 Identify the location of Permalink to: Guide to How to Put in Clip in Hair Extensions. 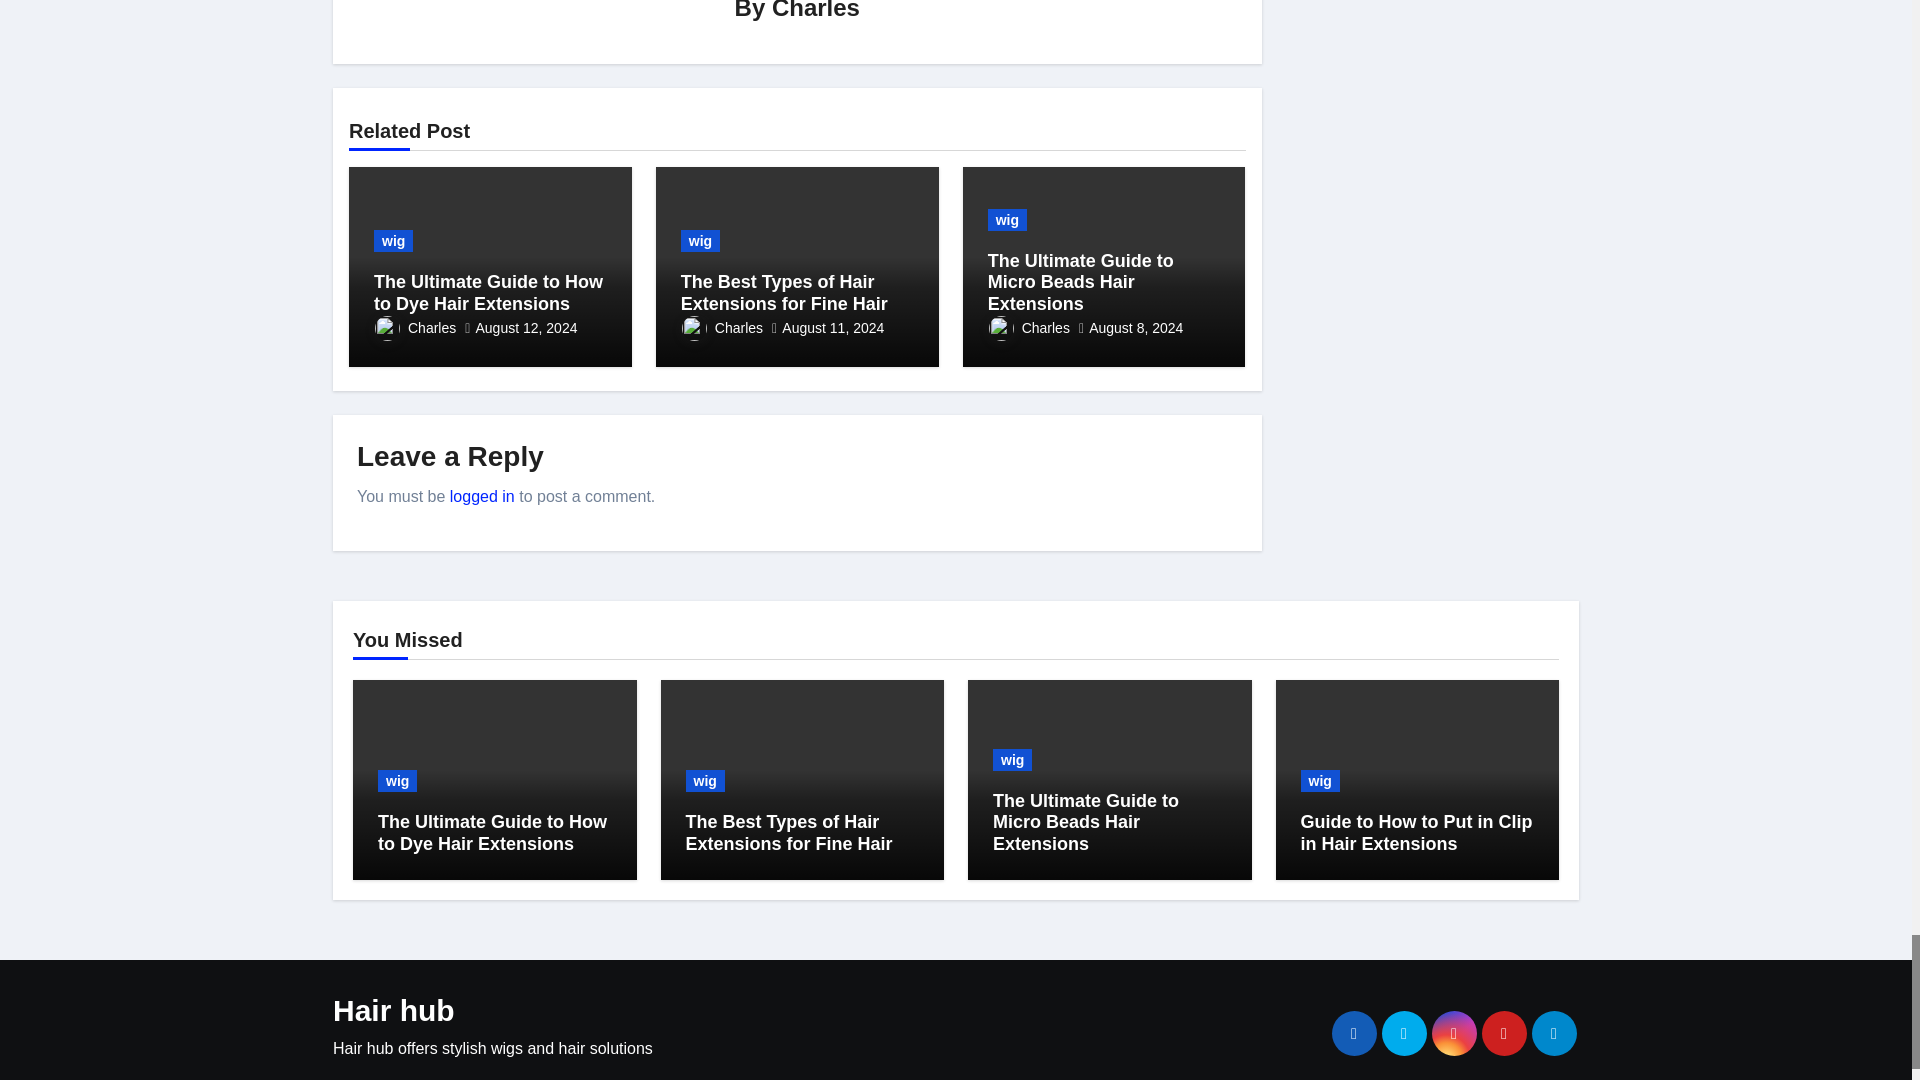
(1416, 833).